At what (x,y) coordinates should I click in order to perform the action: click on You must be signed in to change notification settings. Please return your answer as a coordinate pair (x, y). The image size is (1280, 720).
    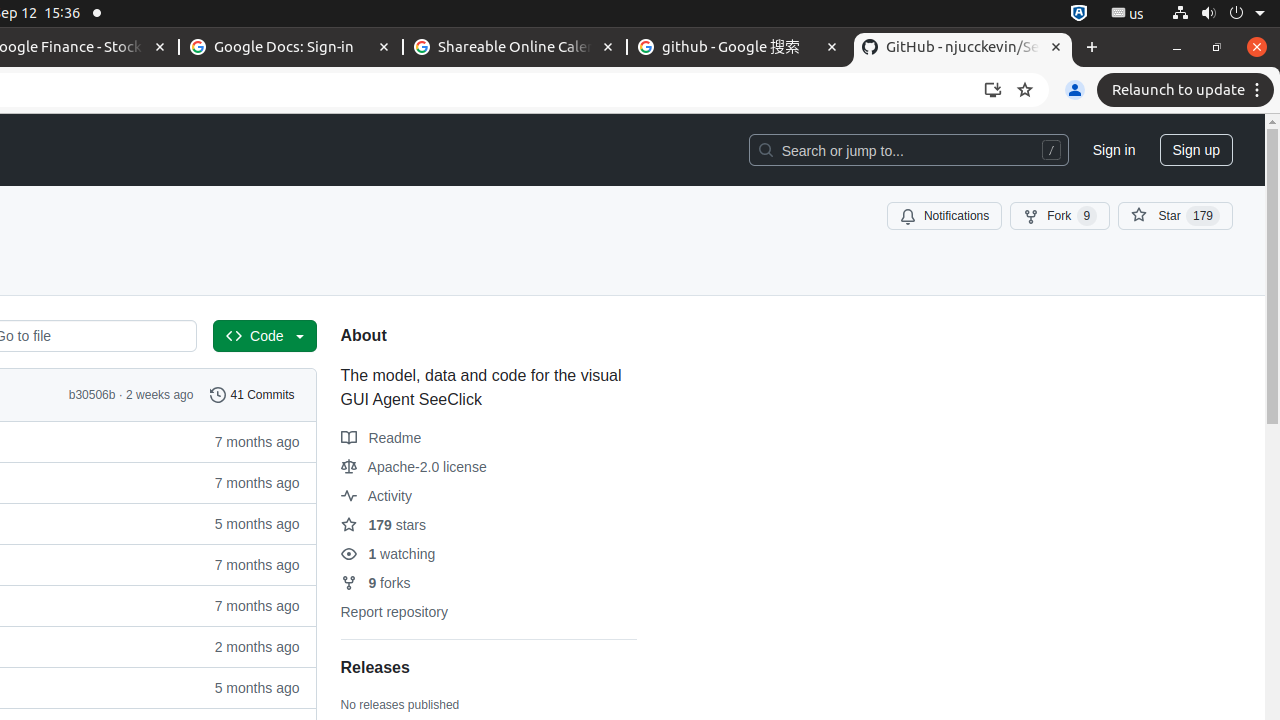
    Looking at the image, I should click on (944, 216).